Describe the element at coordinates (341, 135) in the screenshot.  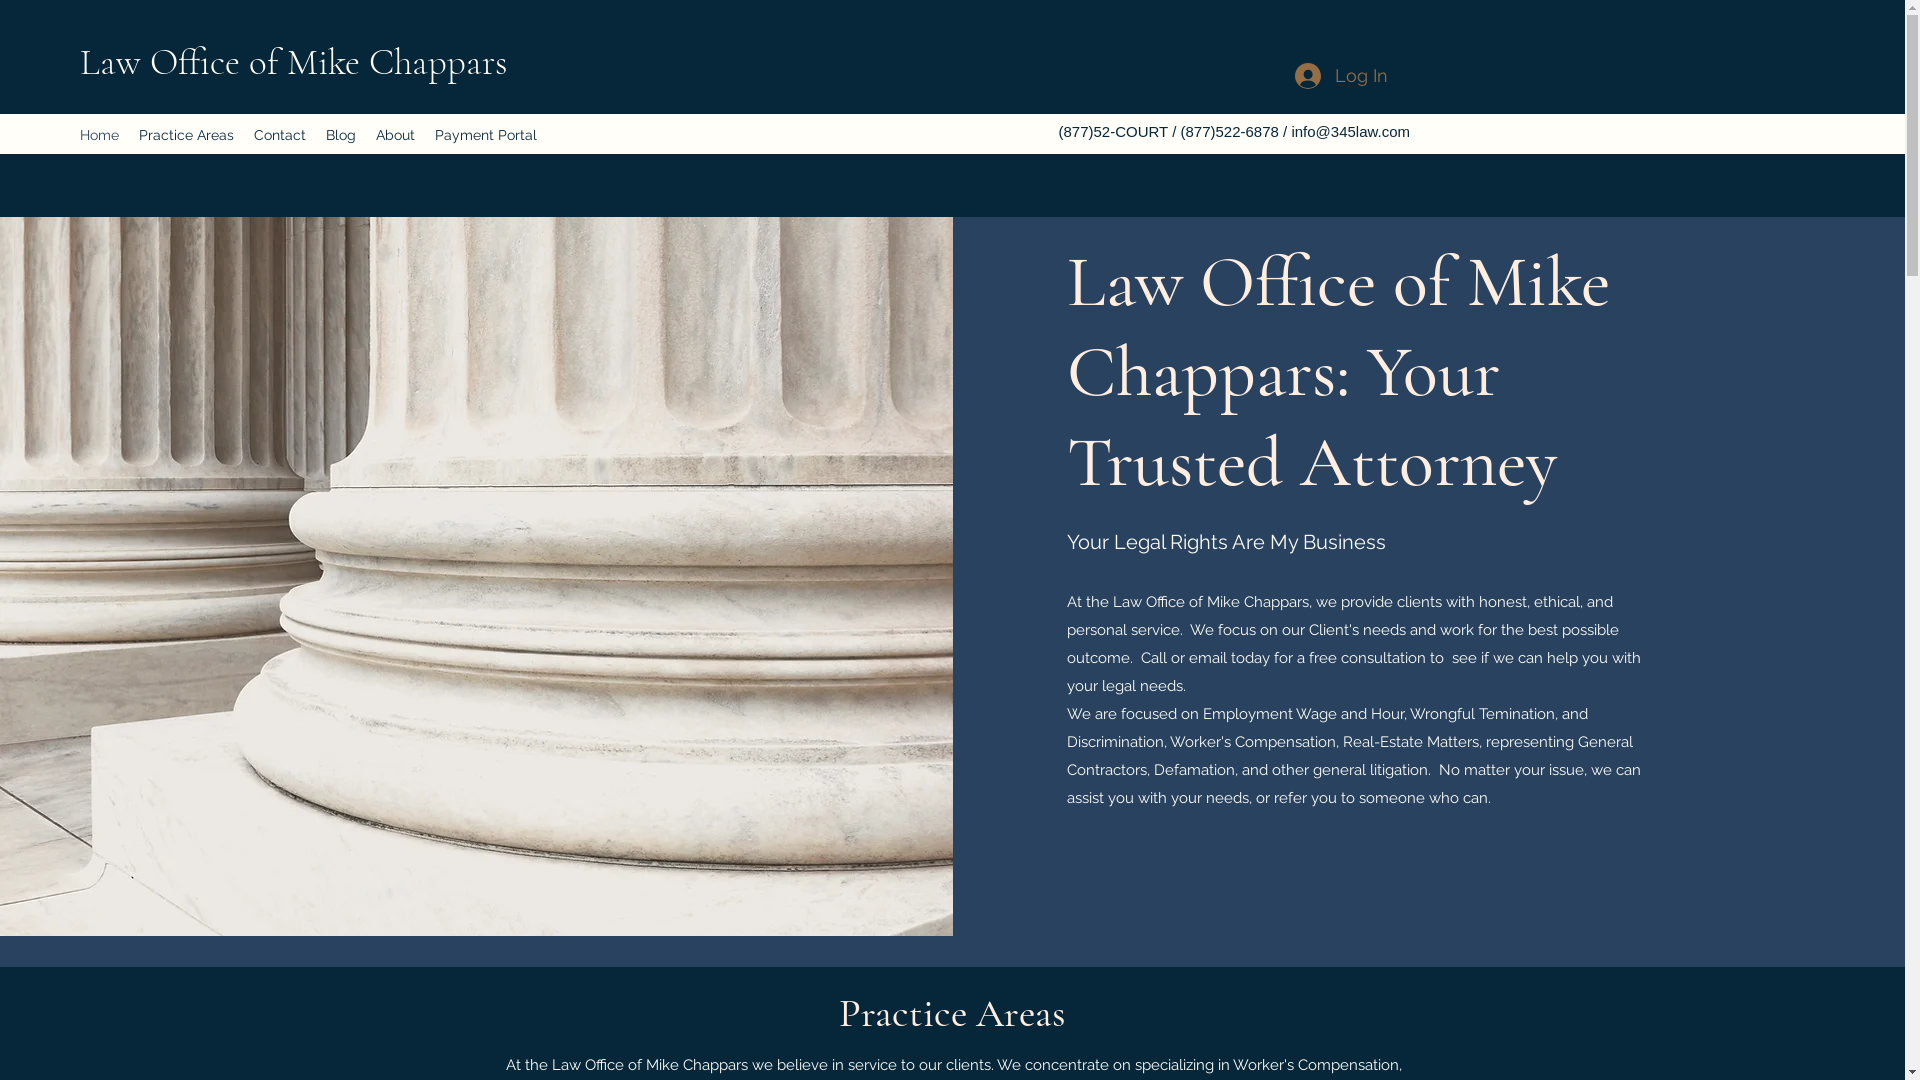
I see `Blog` at that location.